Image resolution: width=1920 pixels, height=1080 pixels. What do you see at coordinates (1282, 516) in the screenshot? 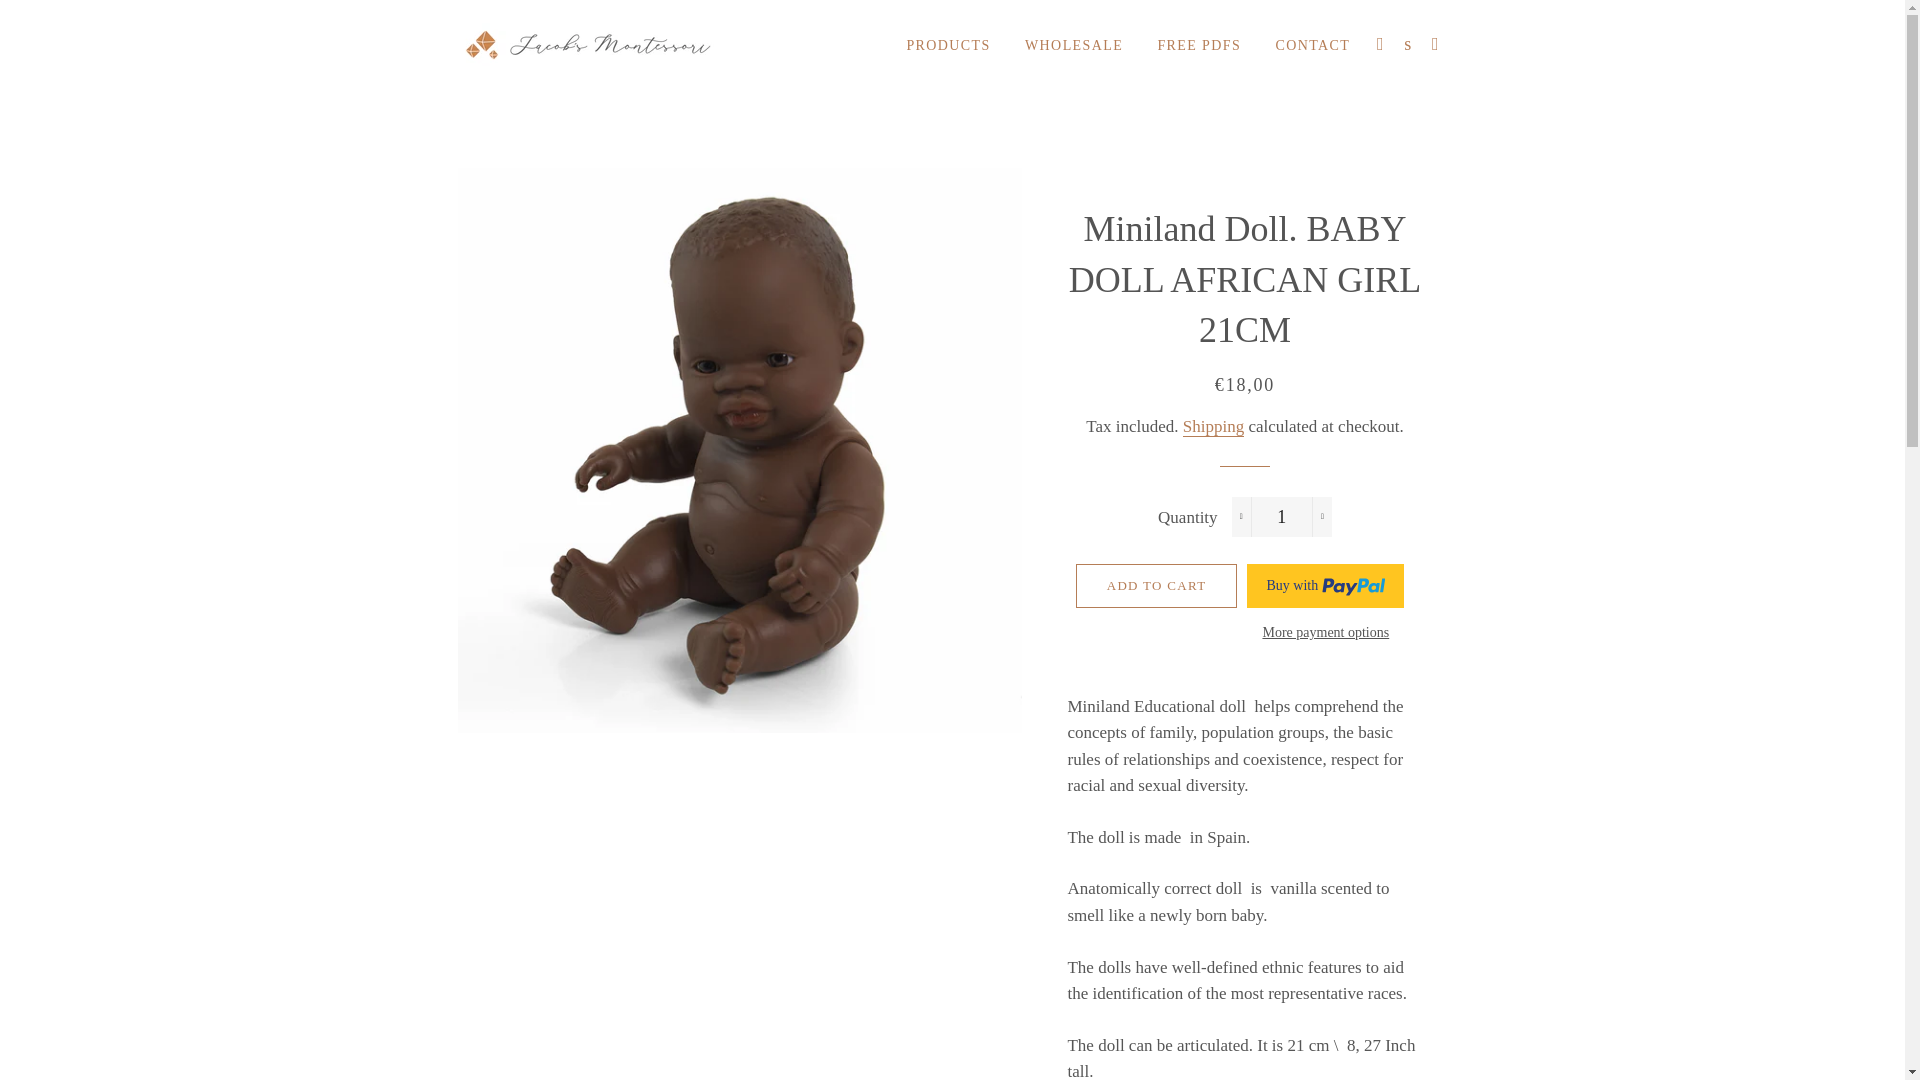
I see `1` at bounding box center [1282, 516].